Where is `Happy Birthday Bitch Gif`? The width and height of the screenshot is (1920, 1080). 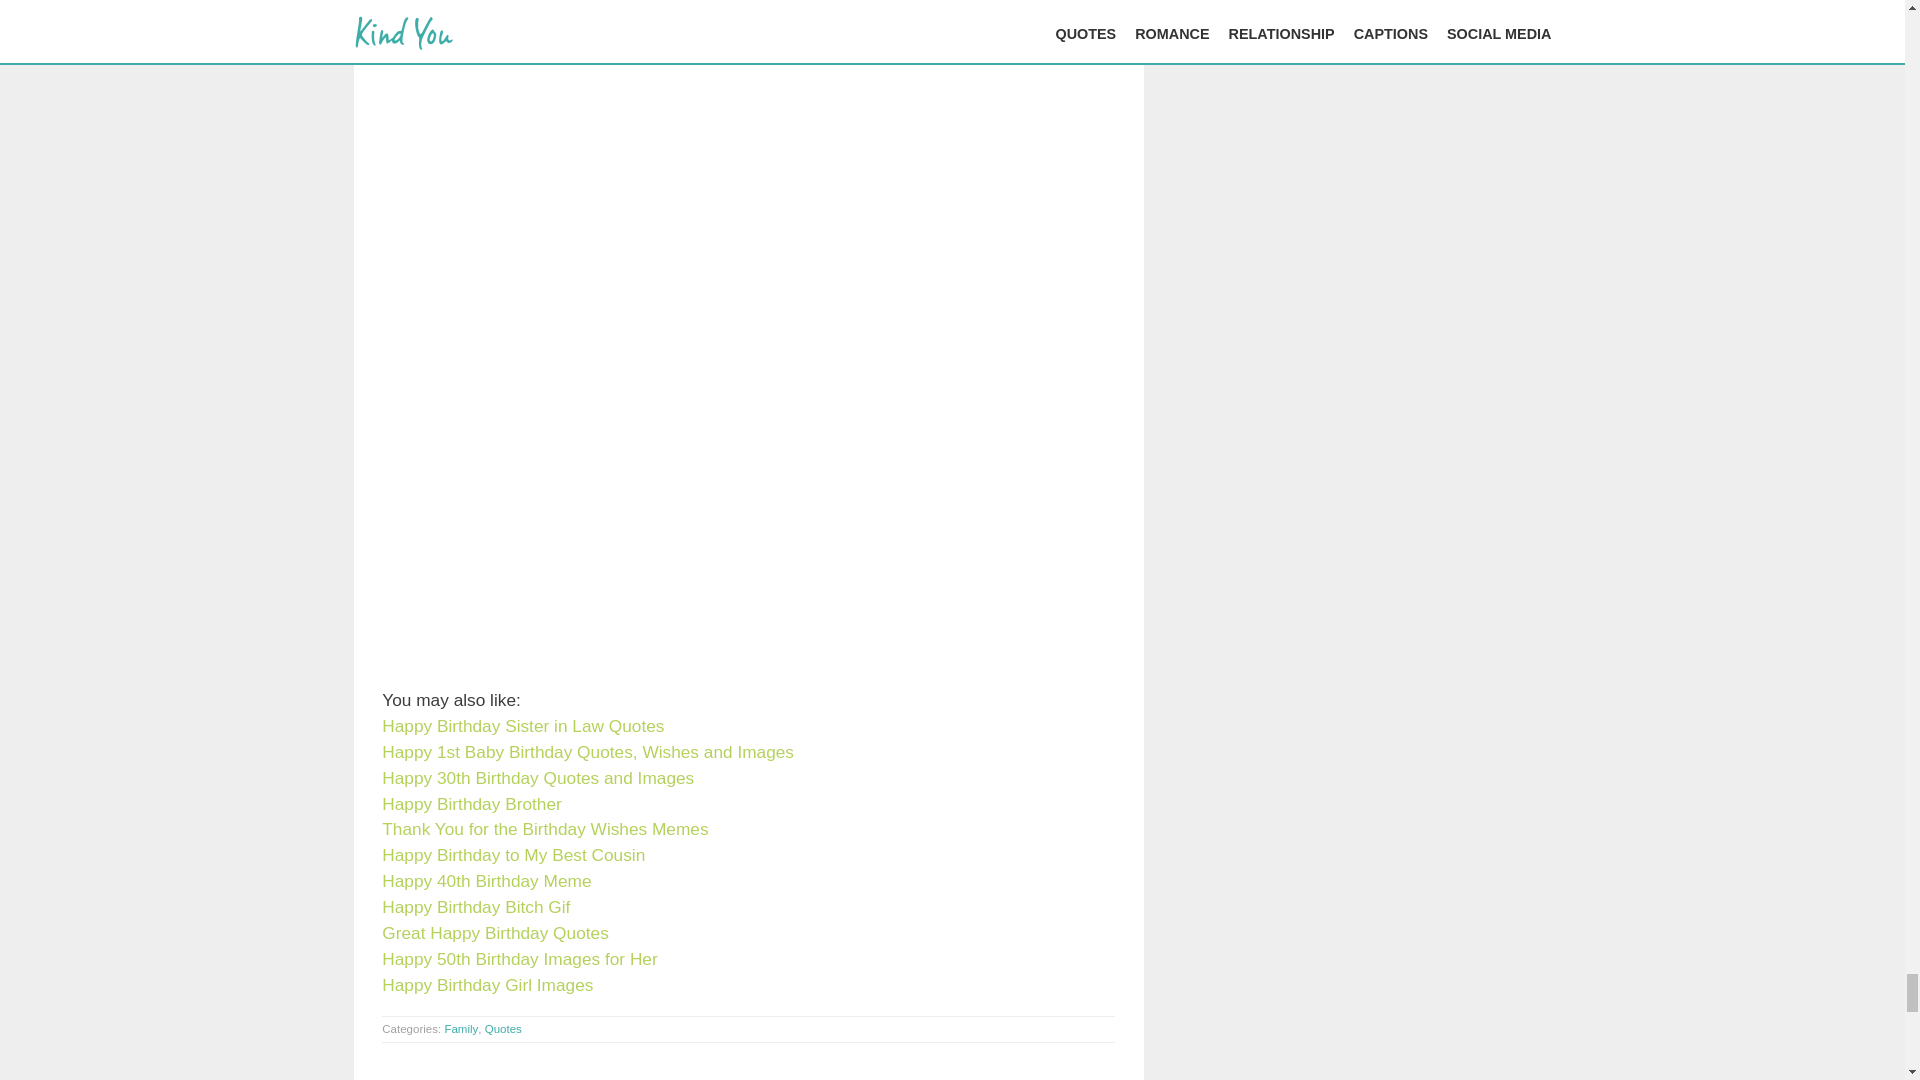
Happy Birthday Bitch Gif is located at coordinates (476, 906).